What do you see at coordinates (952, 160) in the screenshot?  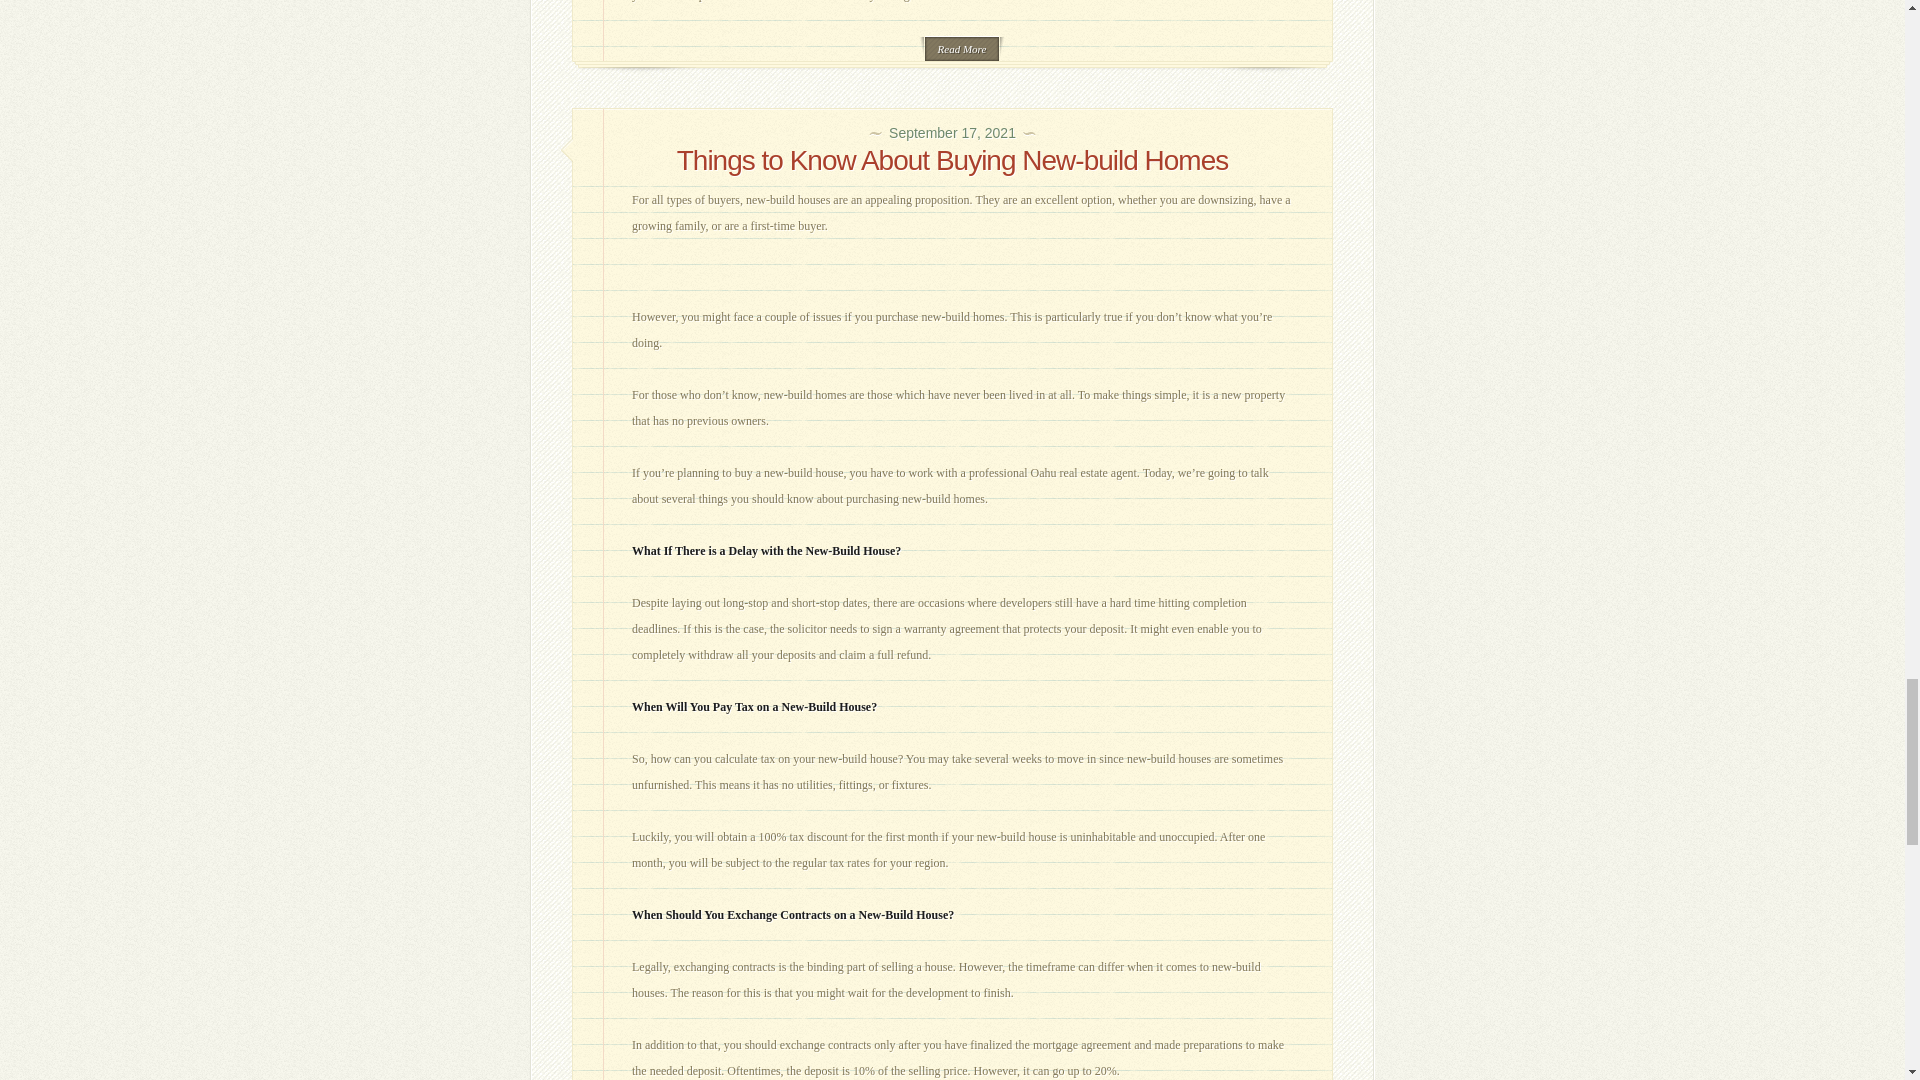 I see `Things to Know About Buying New-build Homes` at bounding box center [952, 160].